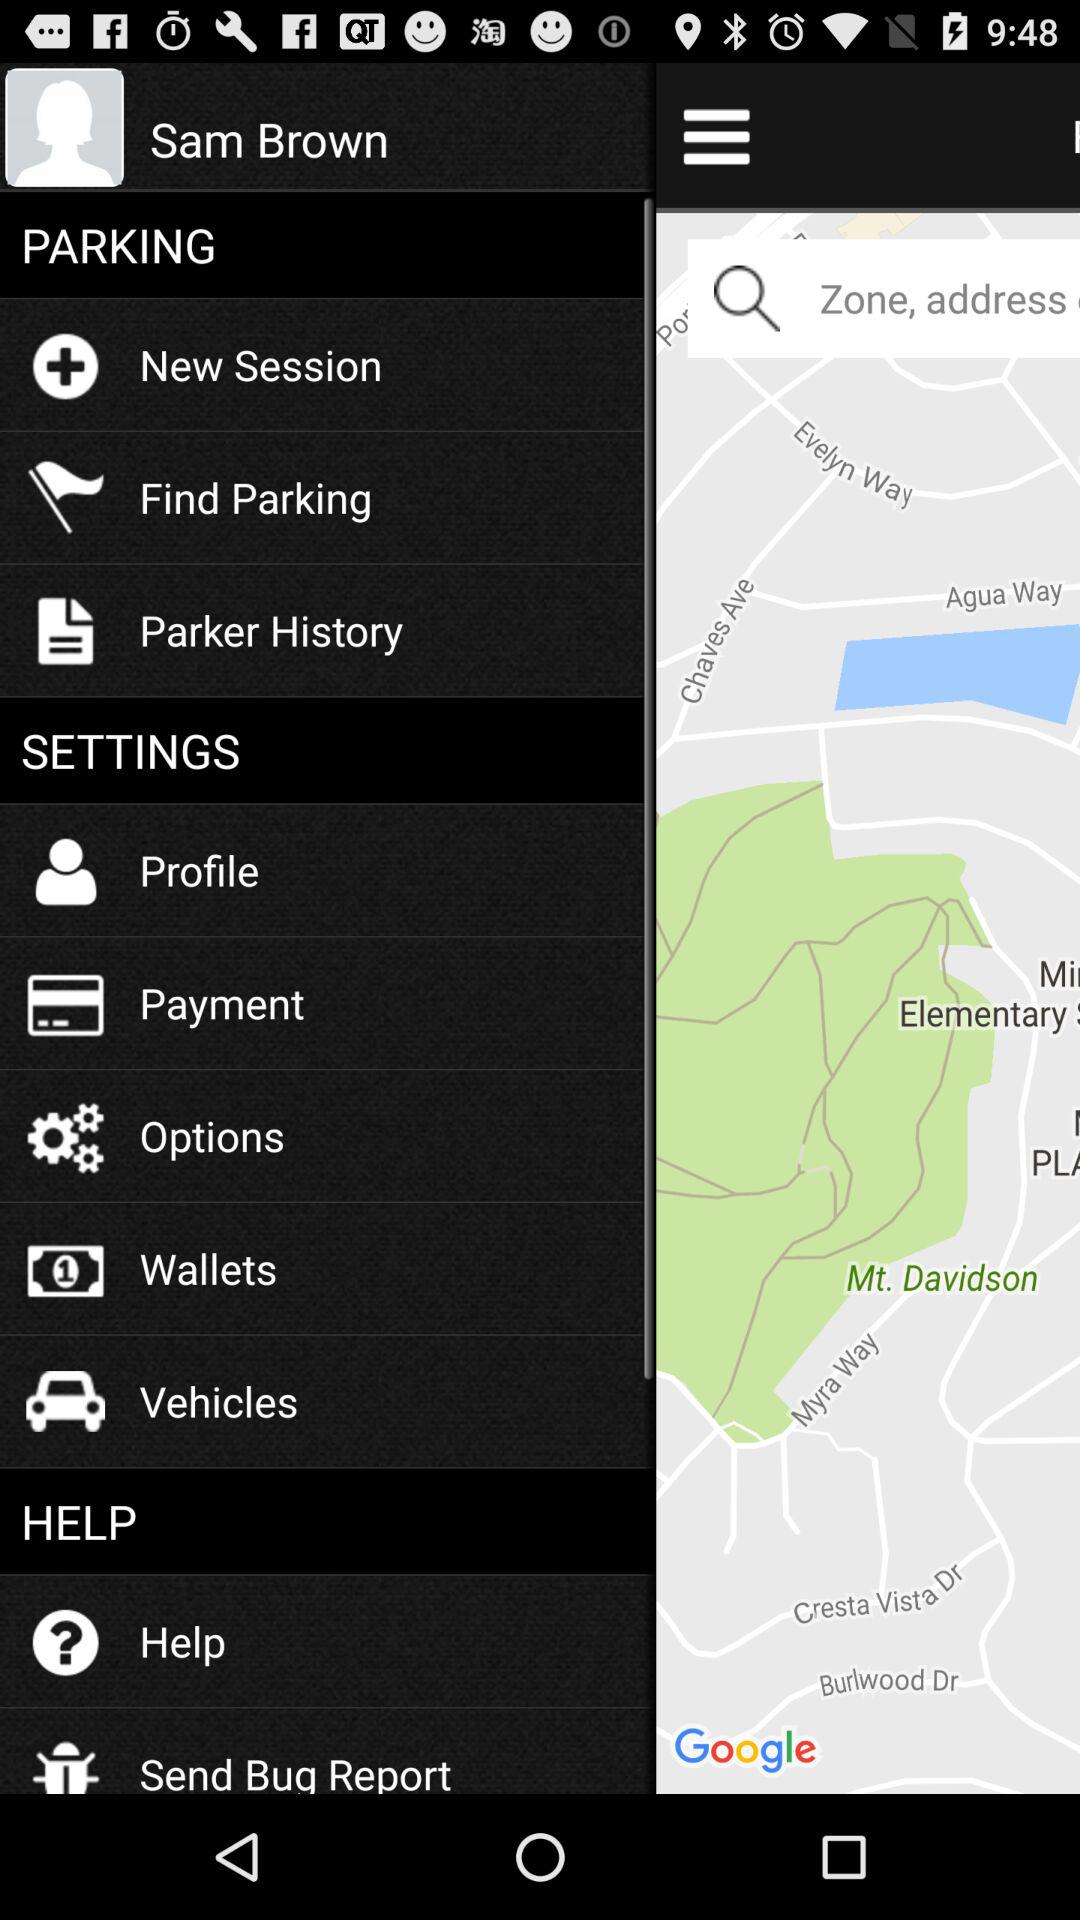  What do you see at coordinates (260, 364) in the screenshot?
I see `choose the icon below the parking icon` at bounding box center [260, 364].